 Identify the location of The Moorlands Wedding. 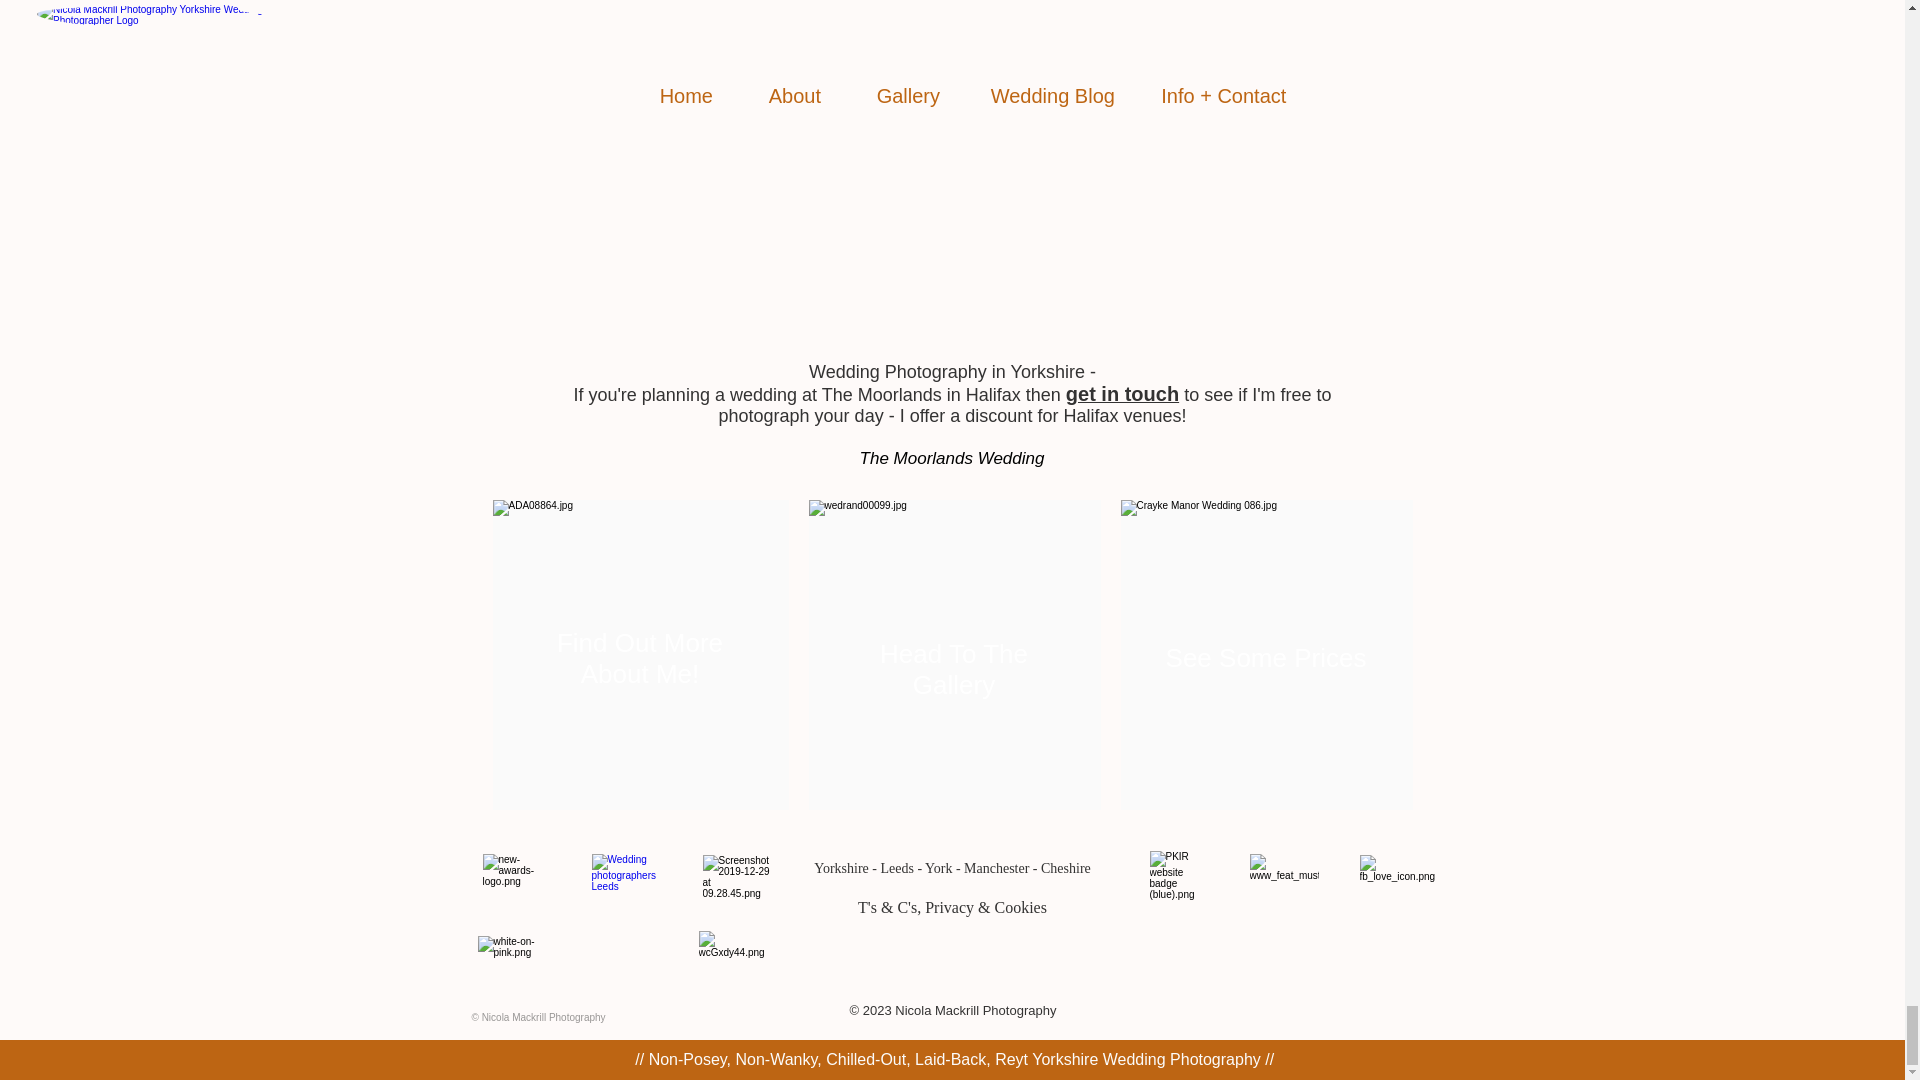
(952, 458).